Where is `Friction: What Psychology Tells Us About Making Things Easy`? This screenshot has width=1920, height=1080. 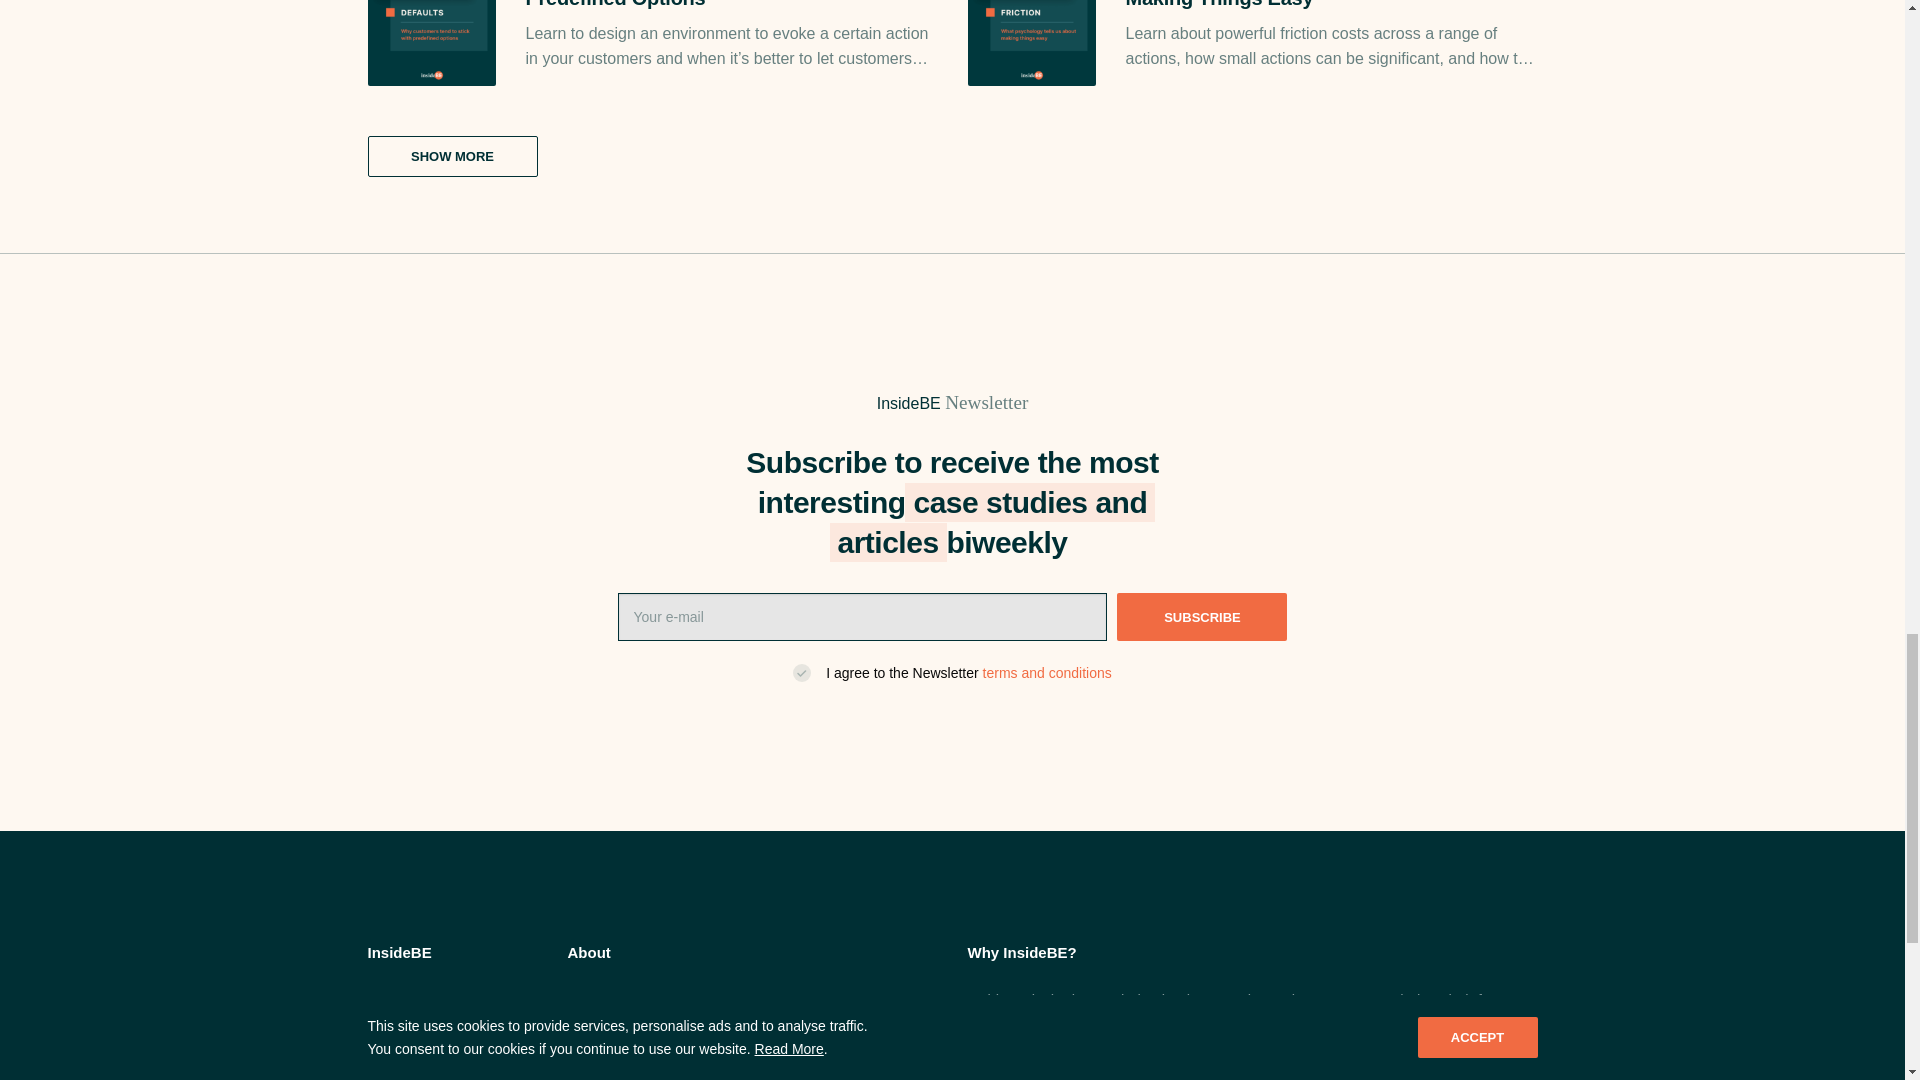
Friction: What Psychology Tells Us About Making Things Easy is located at coordinates (1331, 5).